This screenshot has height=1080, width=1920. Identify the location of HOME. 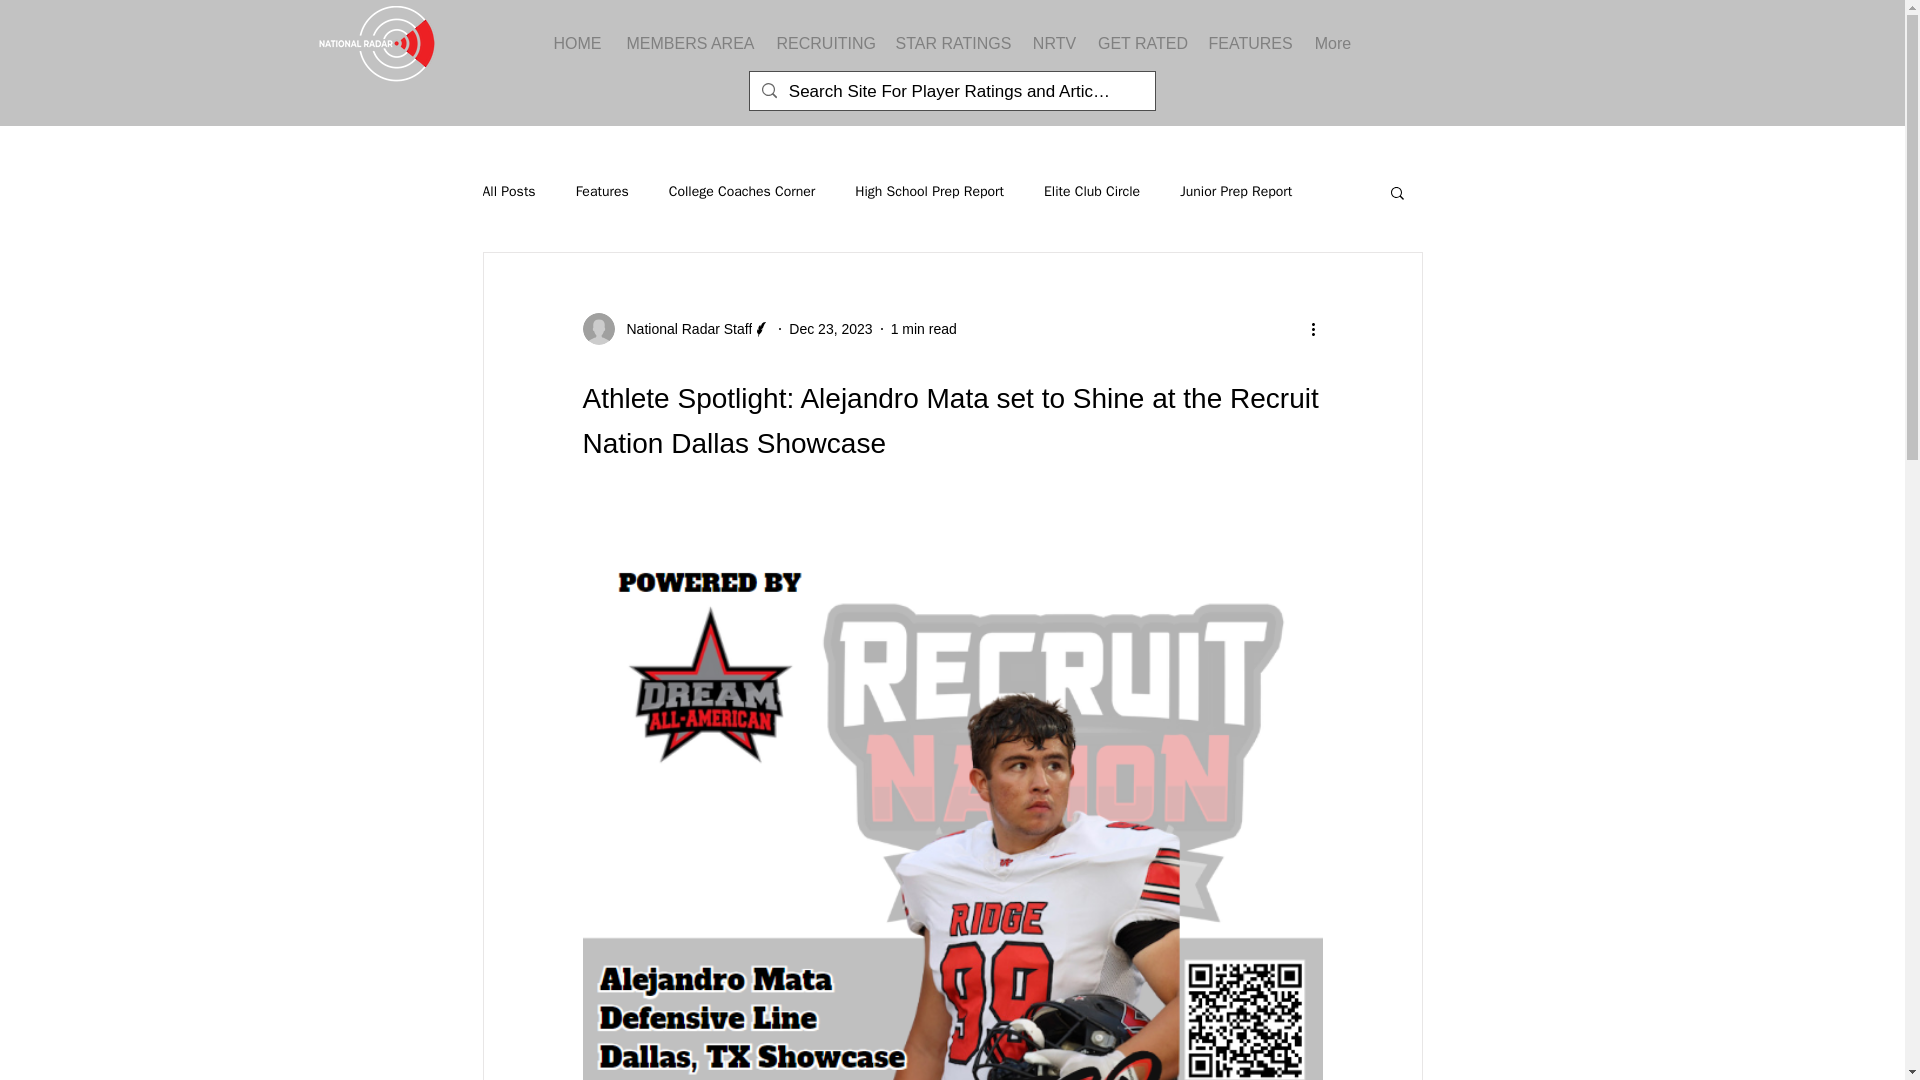
(576, 44).